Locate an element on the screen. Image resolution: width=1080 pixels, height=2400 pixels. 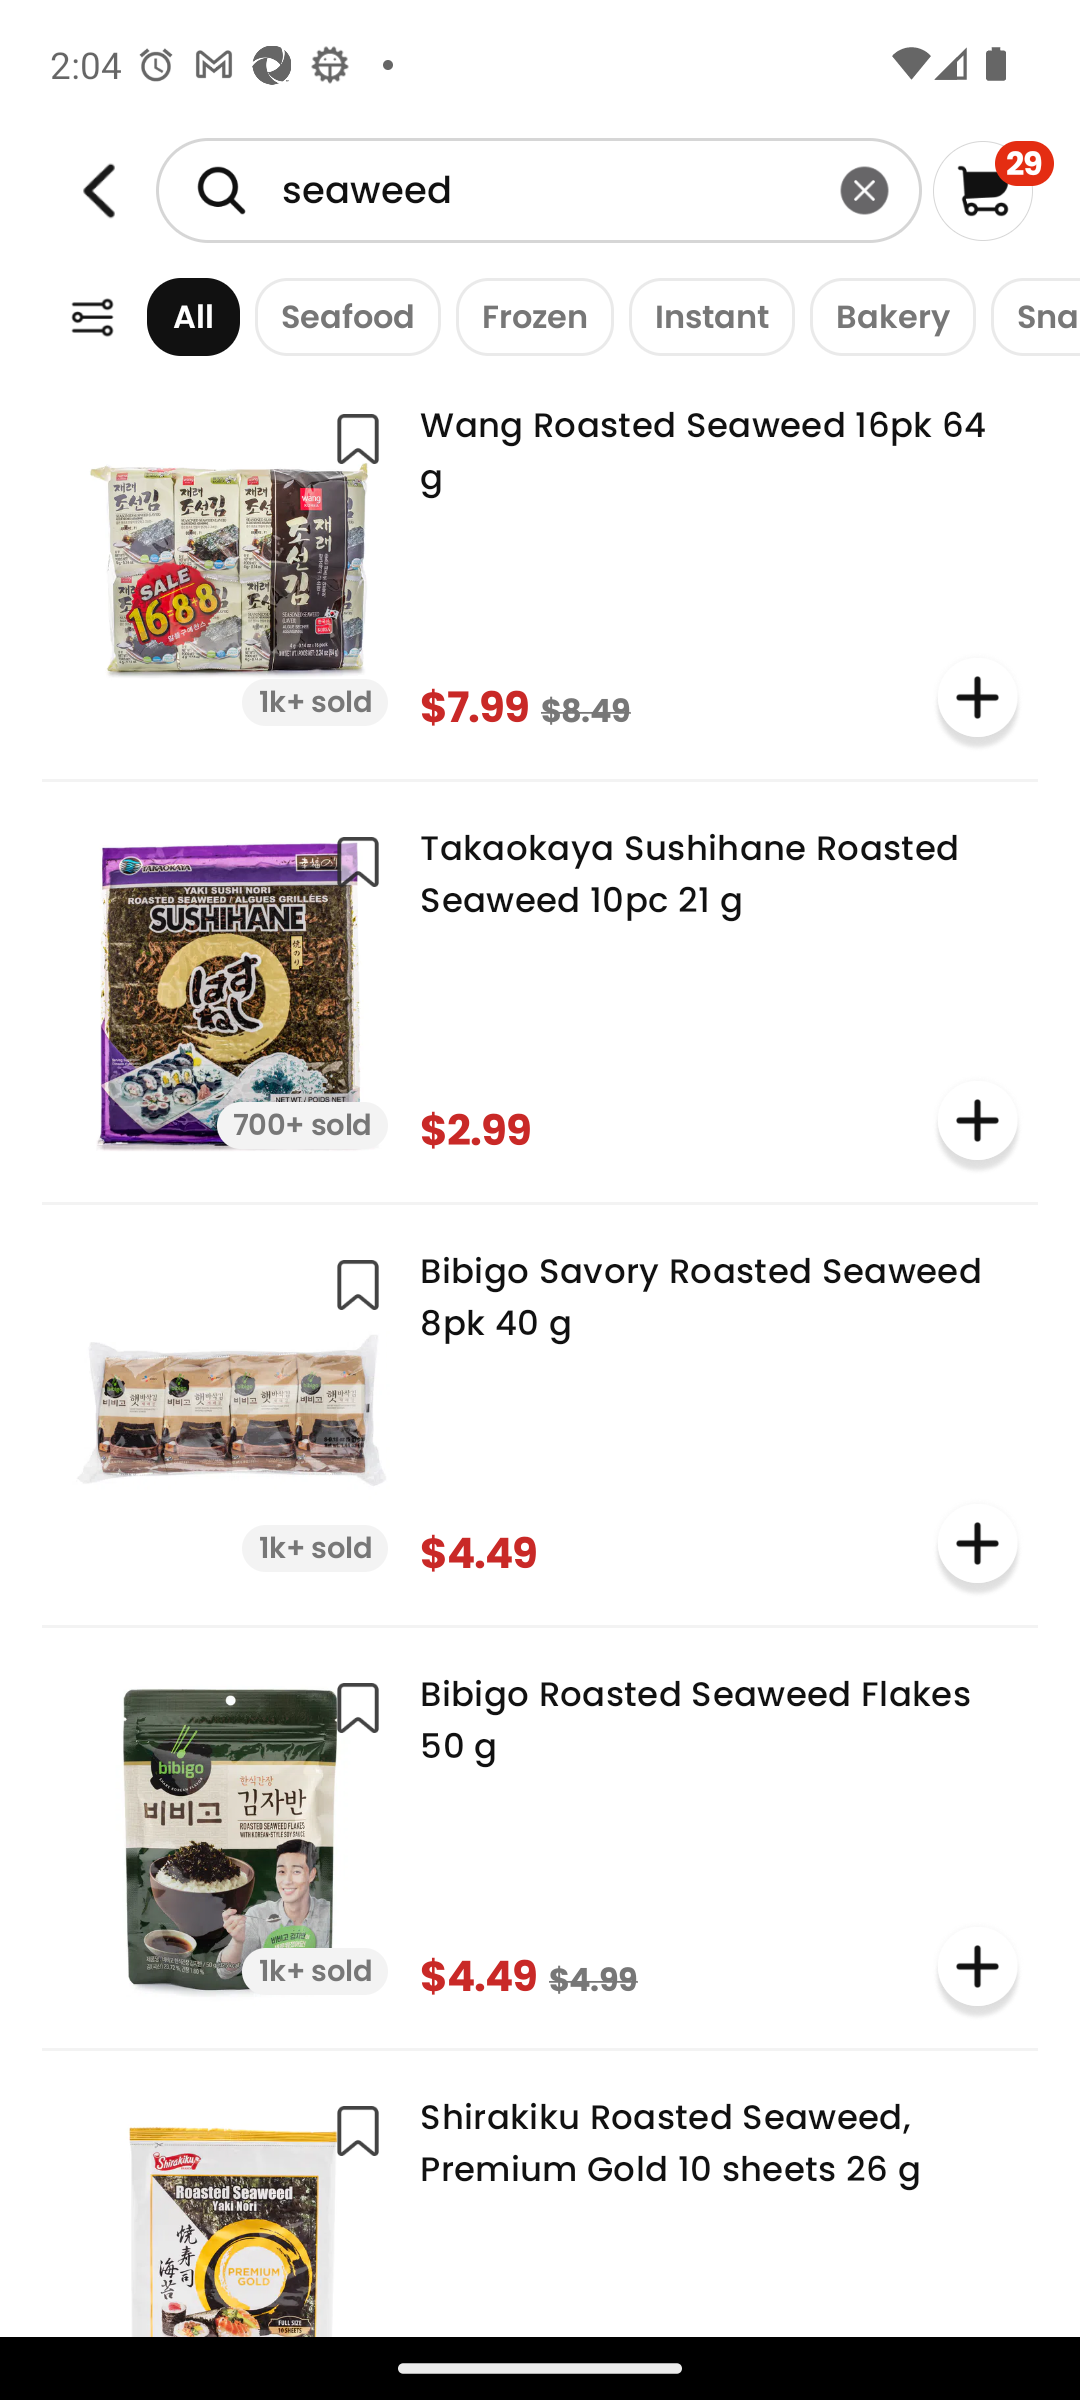
Weee! is located at coordinates (92, 318).